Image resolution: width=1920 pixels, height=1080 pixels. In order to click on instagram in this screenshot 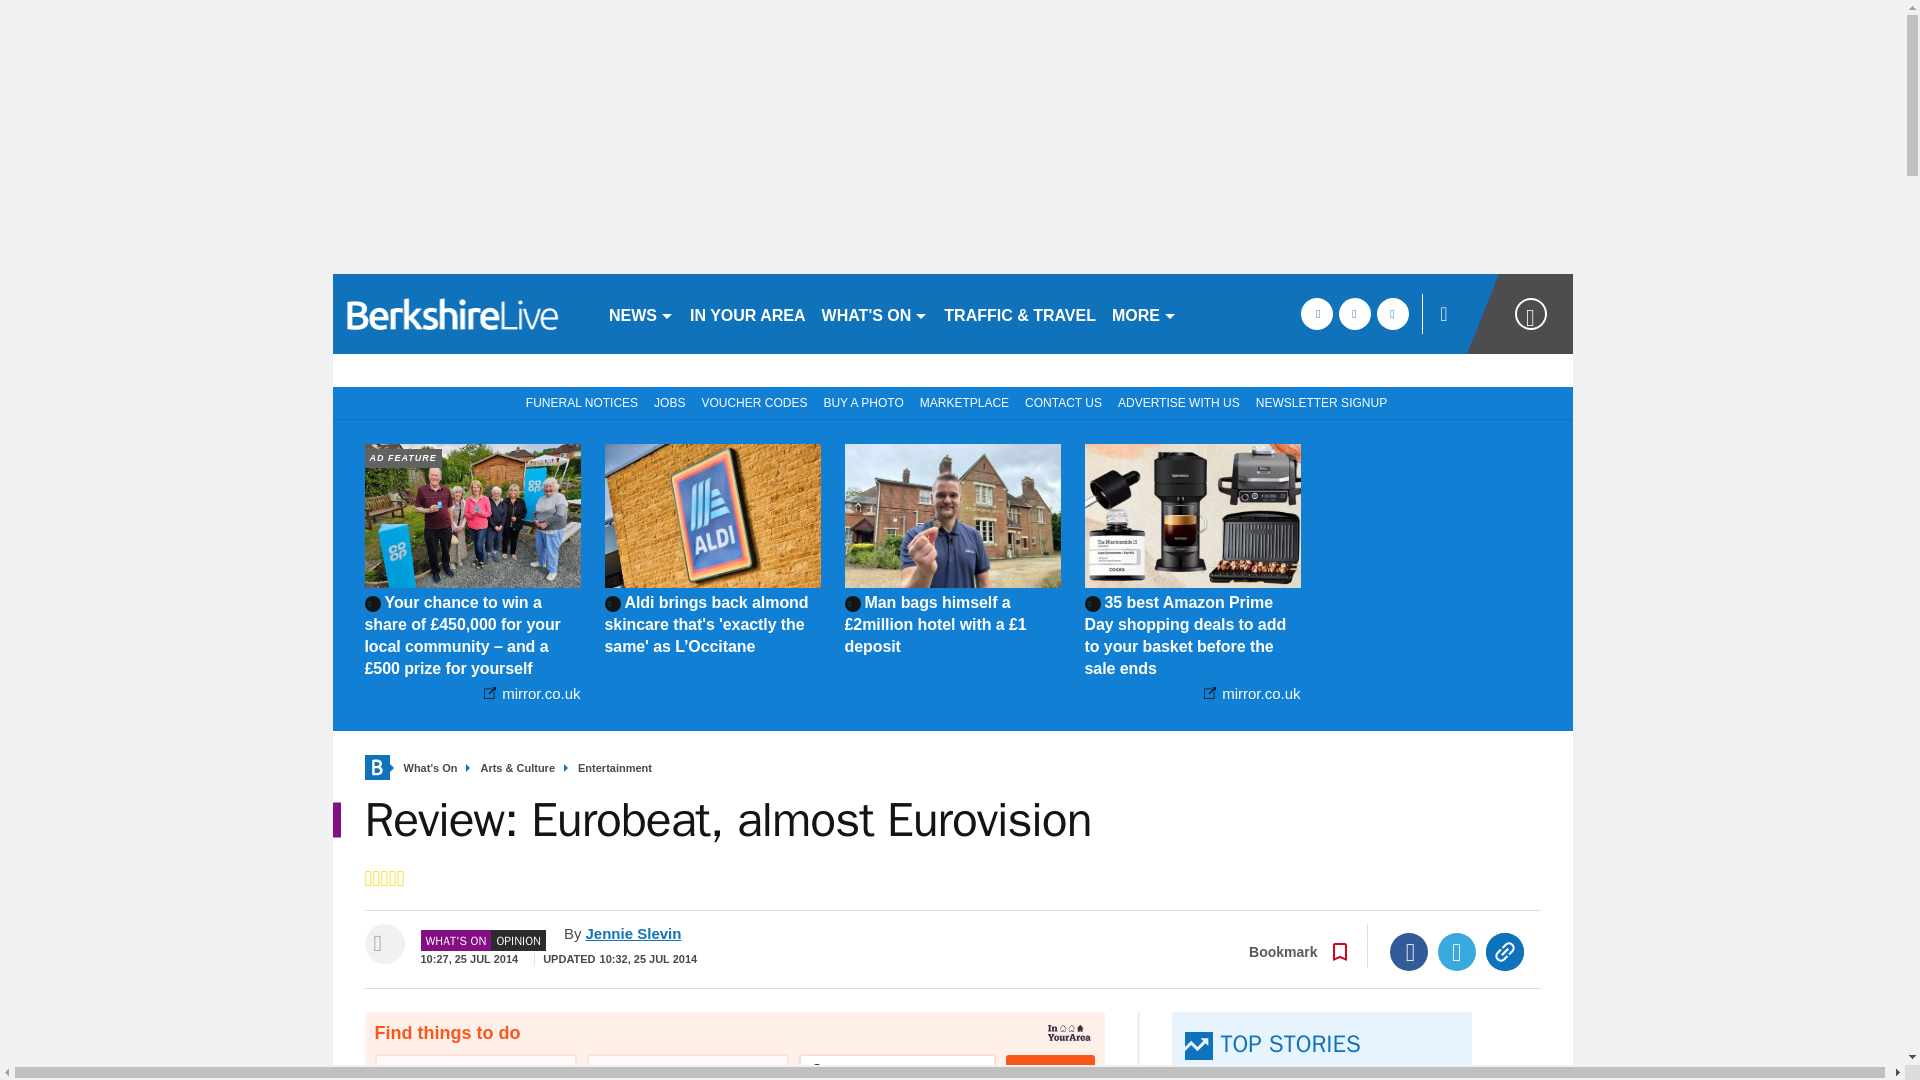, I will do `click(1392, 314)`.